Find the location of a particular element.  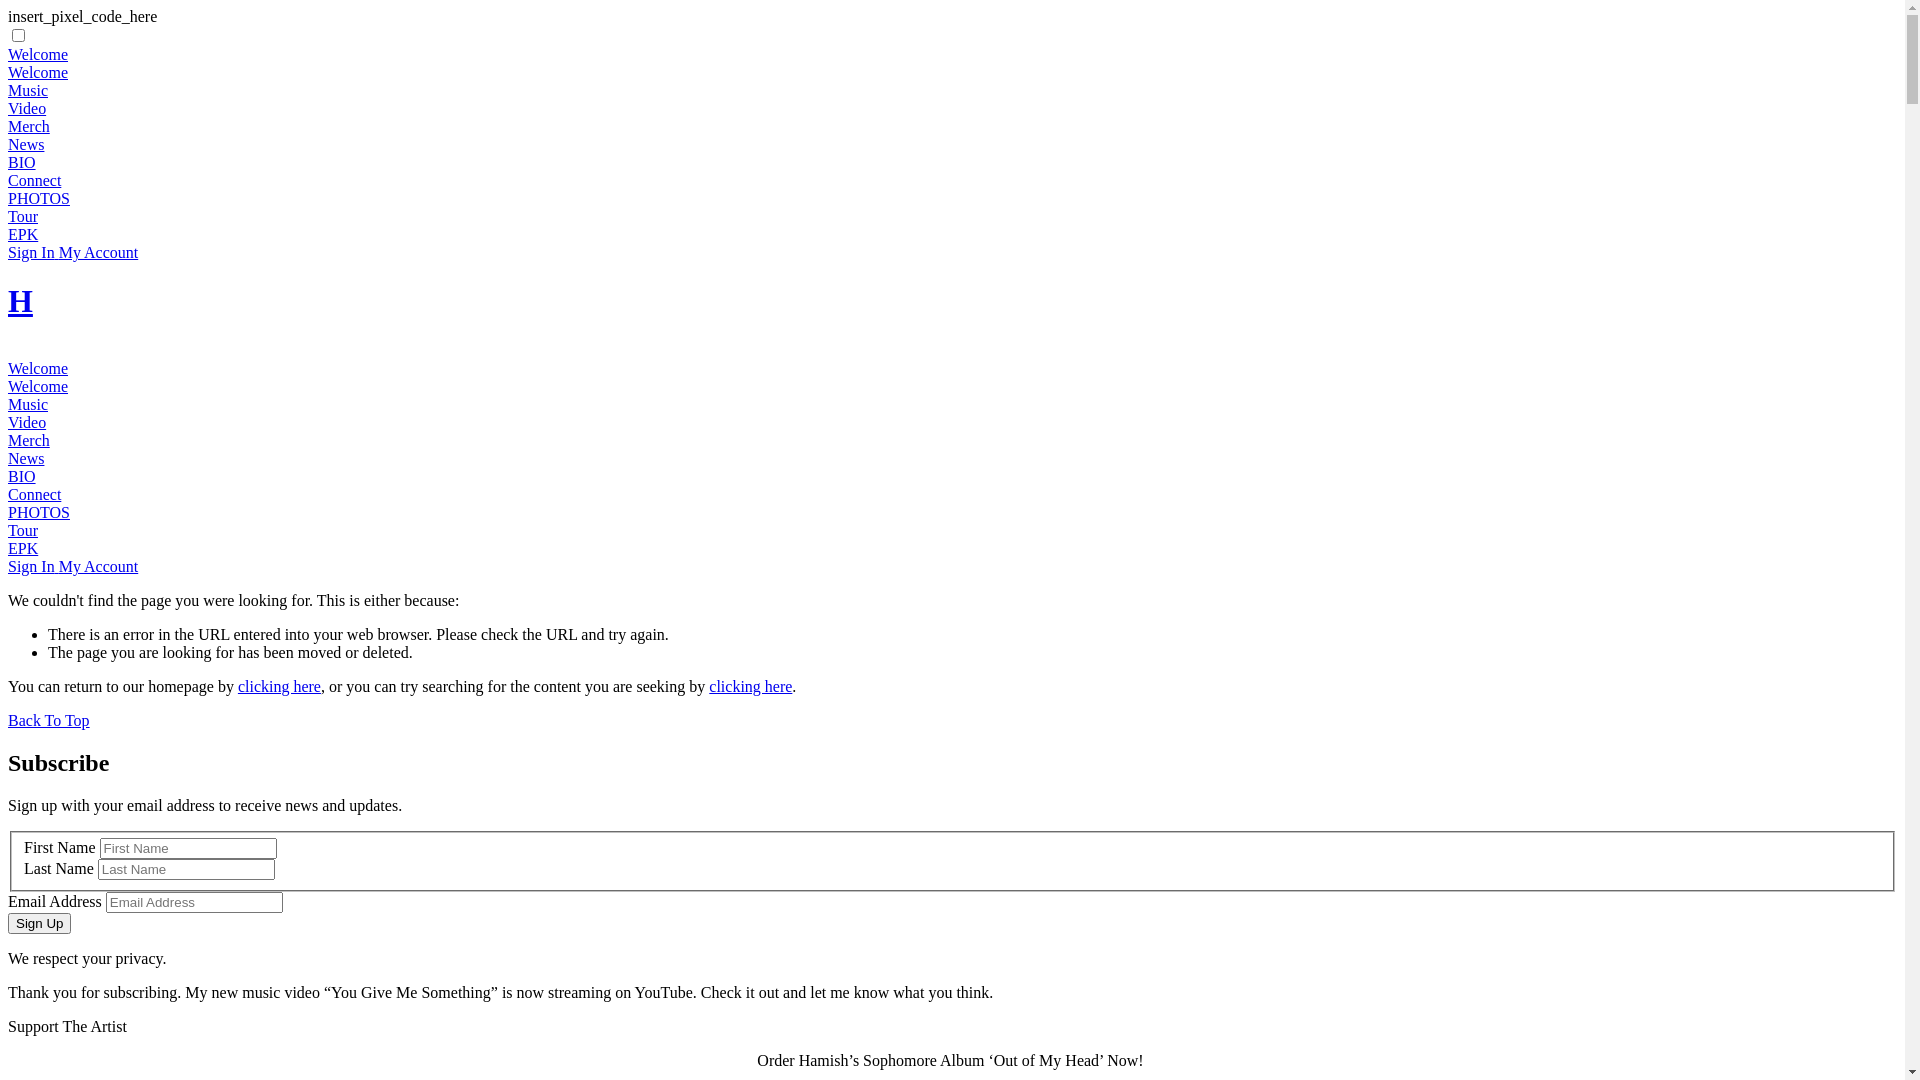

PHOTOS is located at coordinates (39, 198).